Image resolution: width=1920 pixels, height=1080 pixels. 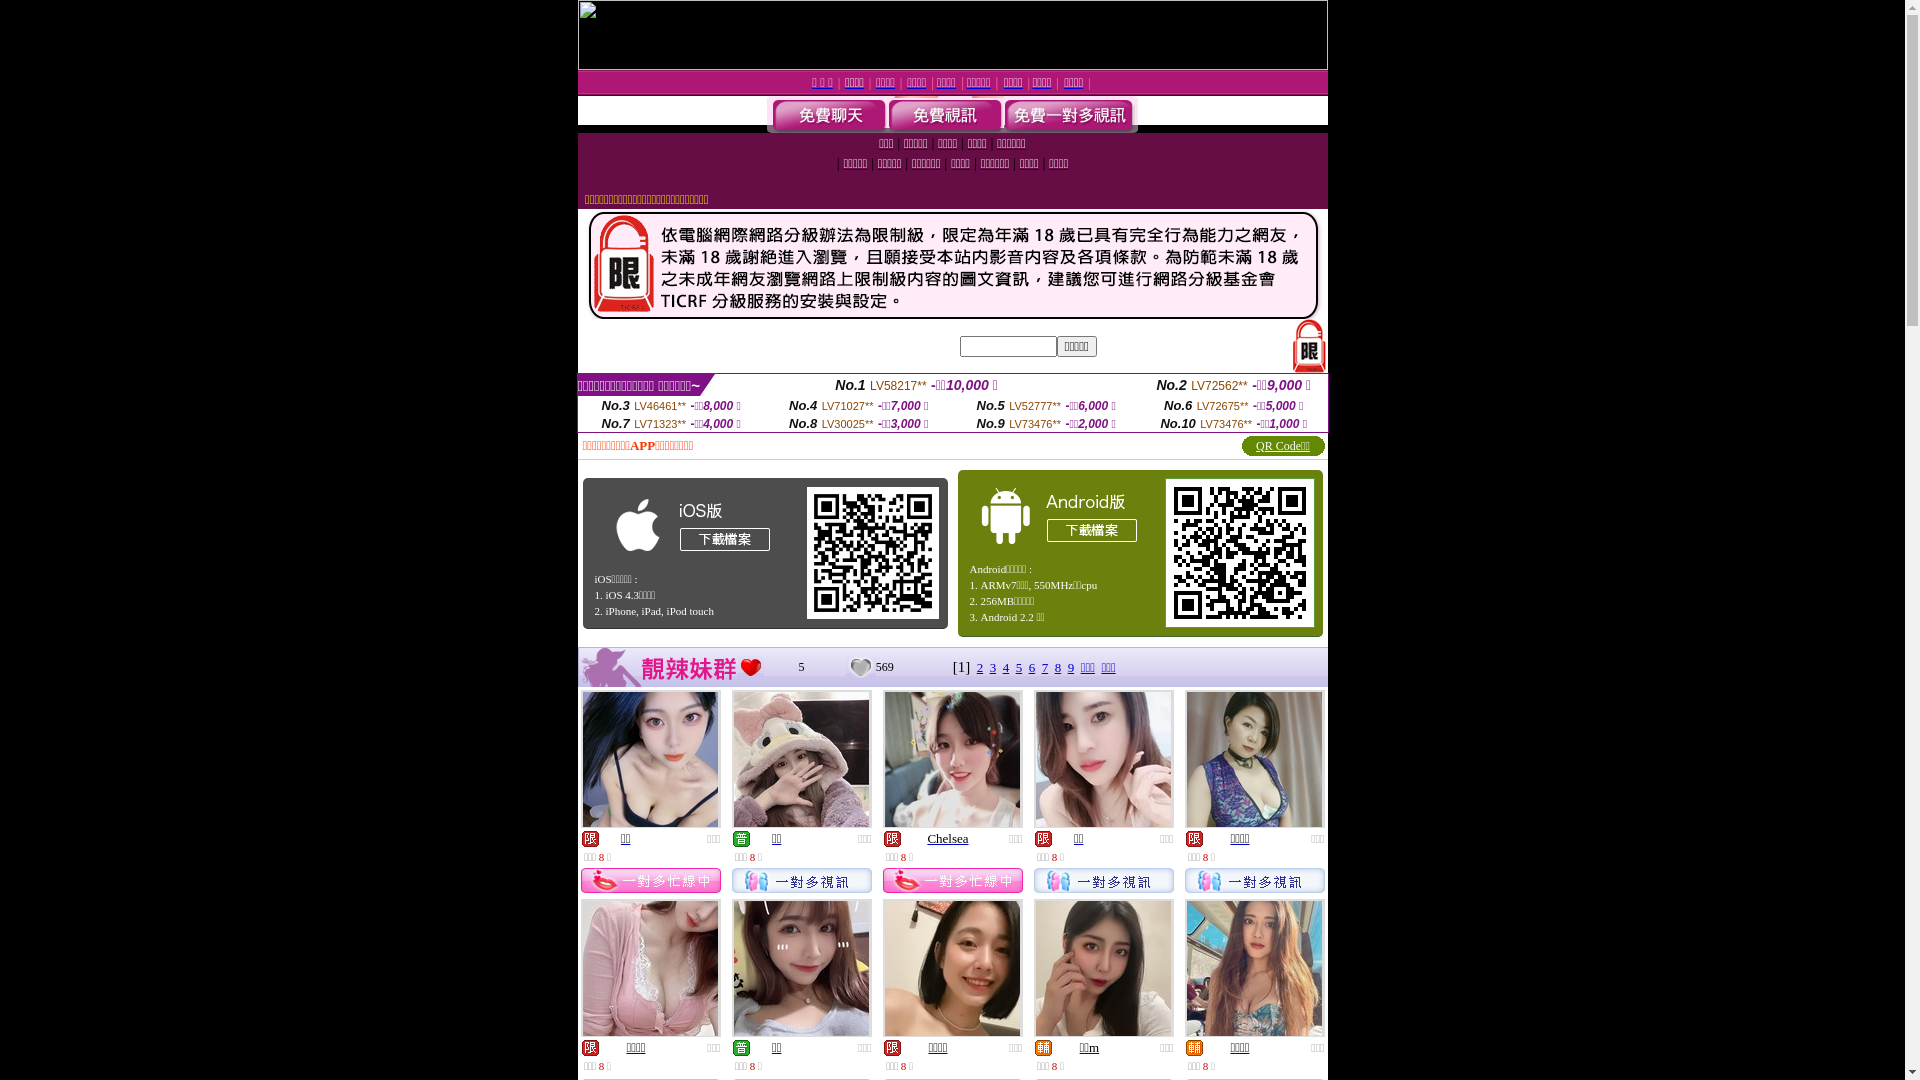 What do you see at coordinates (1032, 668) in the screenshot?
I see `6` at bounding box center [1032, 668].